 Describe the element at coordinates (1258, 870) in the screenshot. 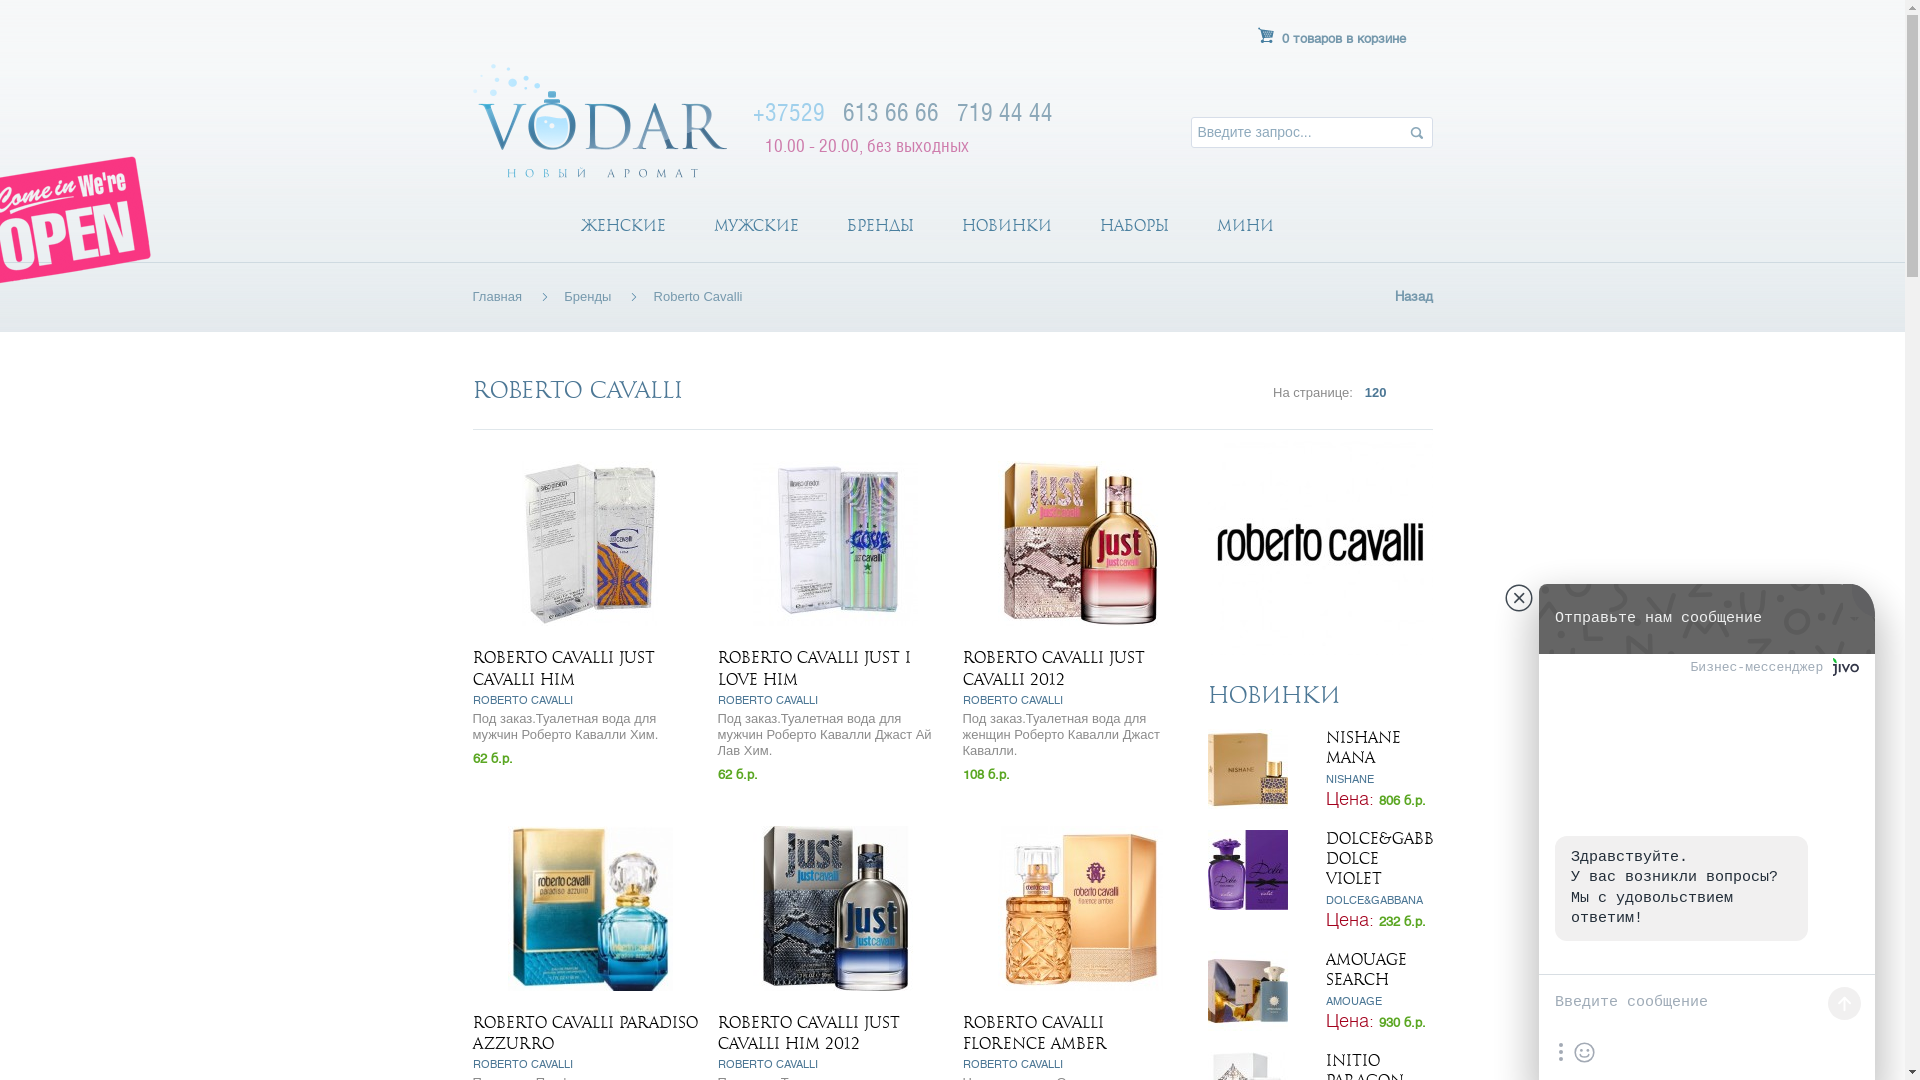

I see `Dolce&Gabbana Dolce Violet` at that location.